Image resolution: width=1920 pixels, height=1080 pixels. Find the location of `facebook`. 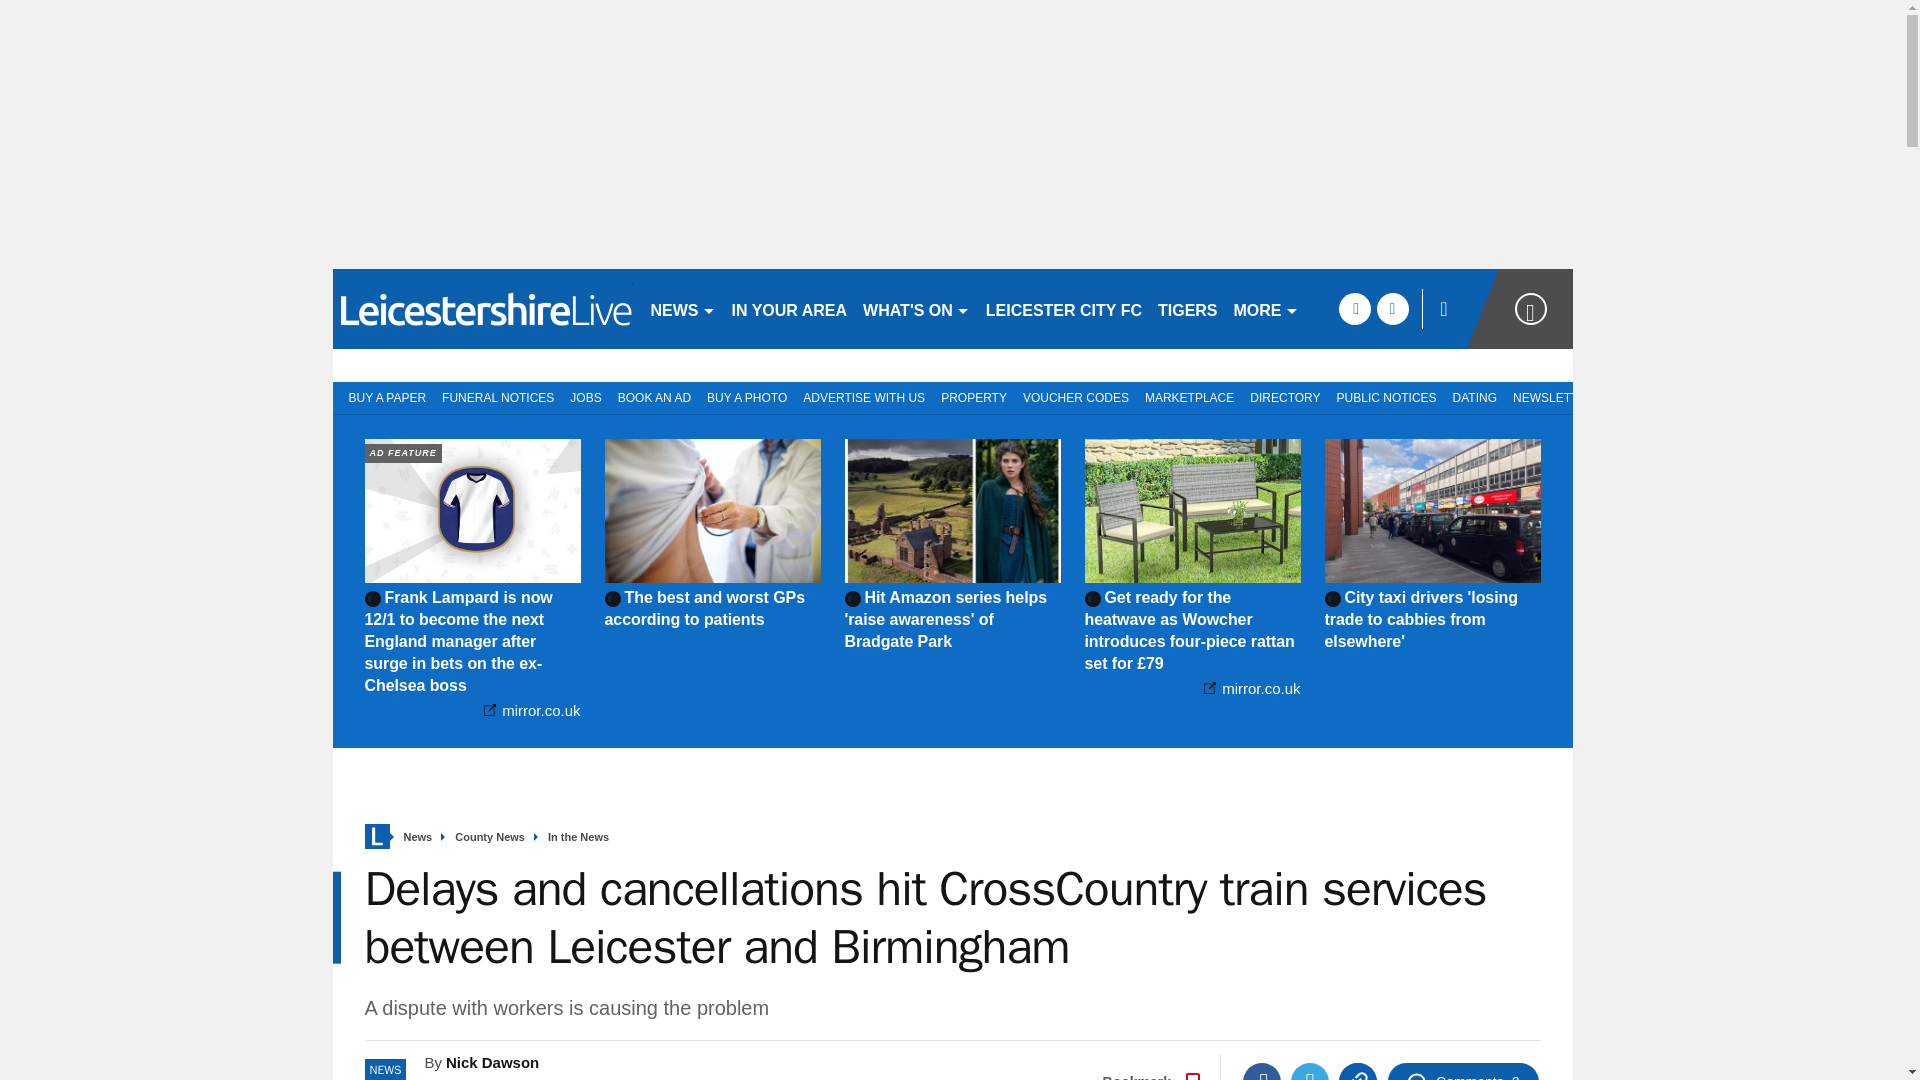

facebook is located at coordinates (1354, 308).